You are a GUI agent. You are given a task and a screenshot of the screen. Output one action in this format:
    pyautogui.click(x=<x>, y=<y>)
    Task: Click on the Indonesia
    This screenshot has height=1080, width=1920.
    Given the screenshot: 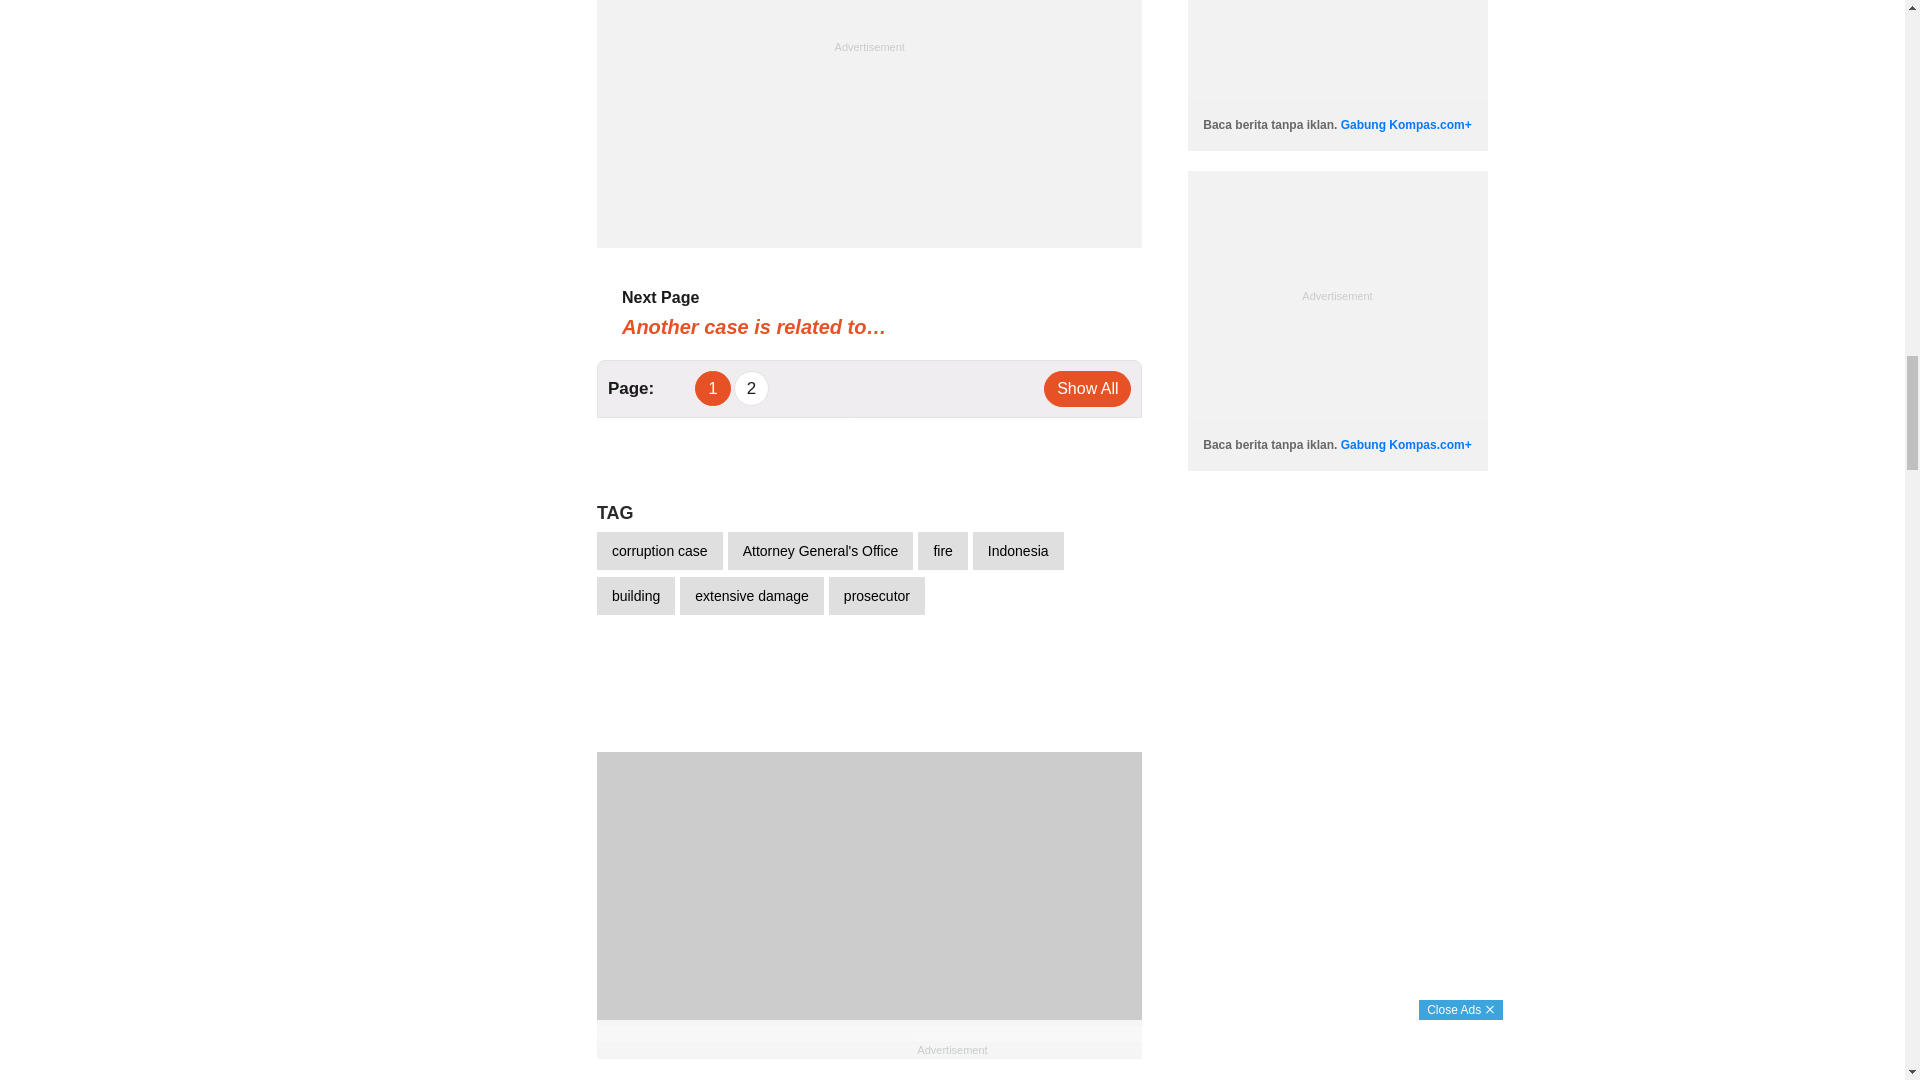 What is the action you would take?
    pyautogui.click(x=1018, y=551)
    